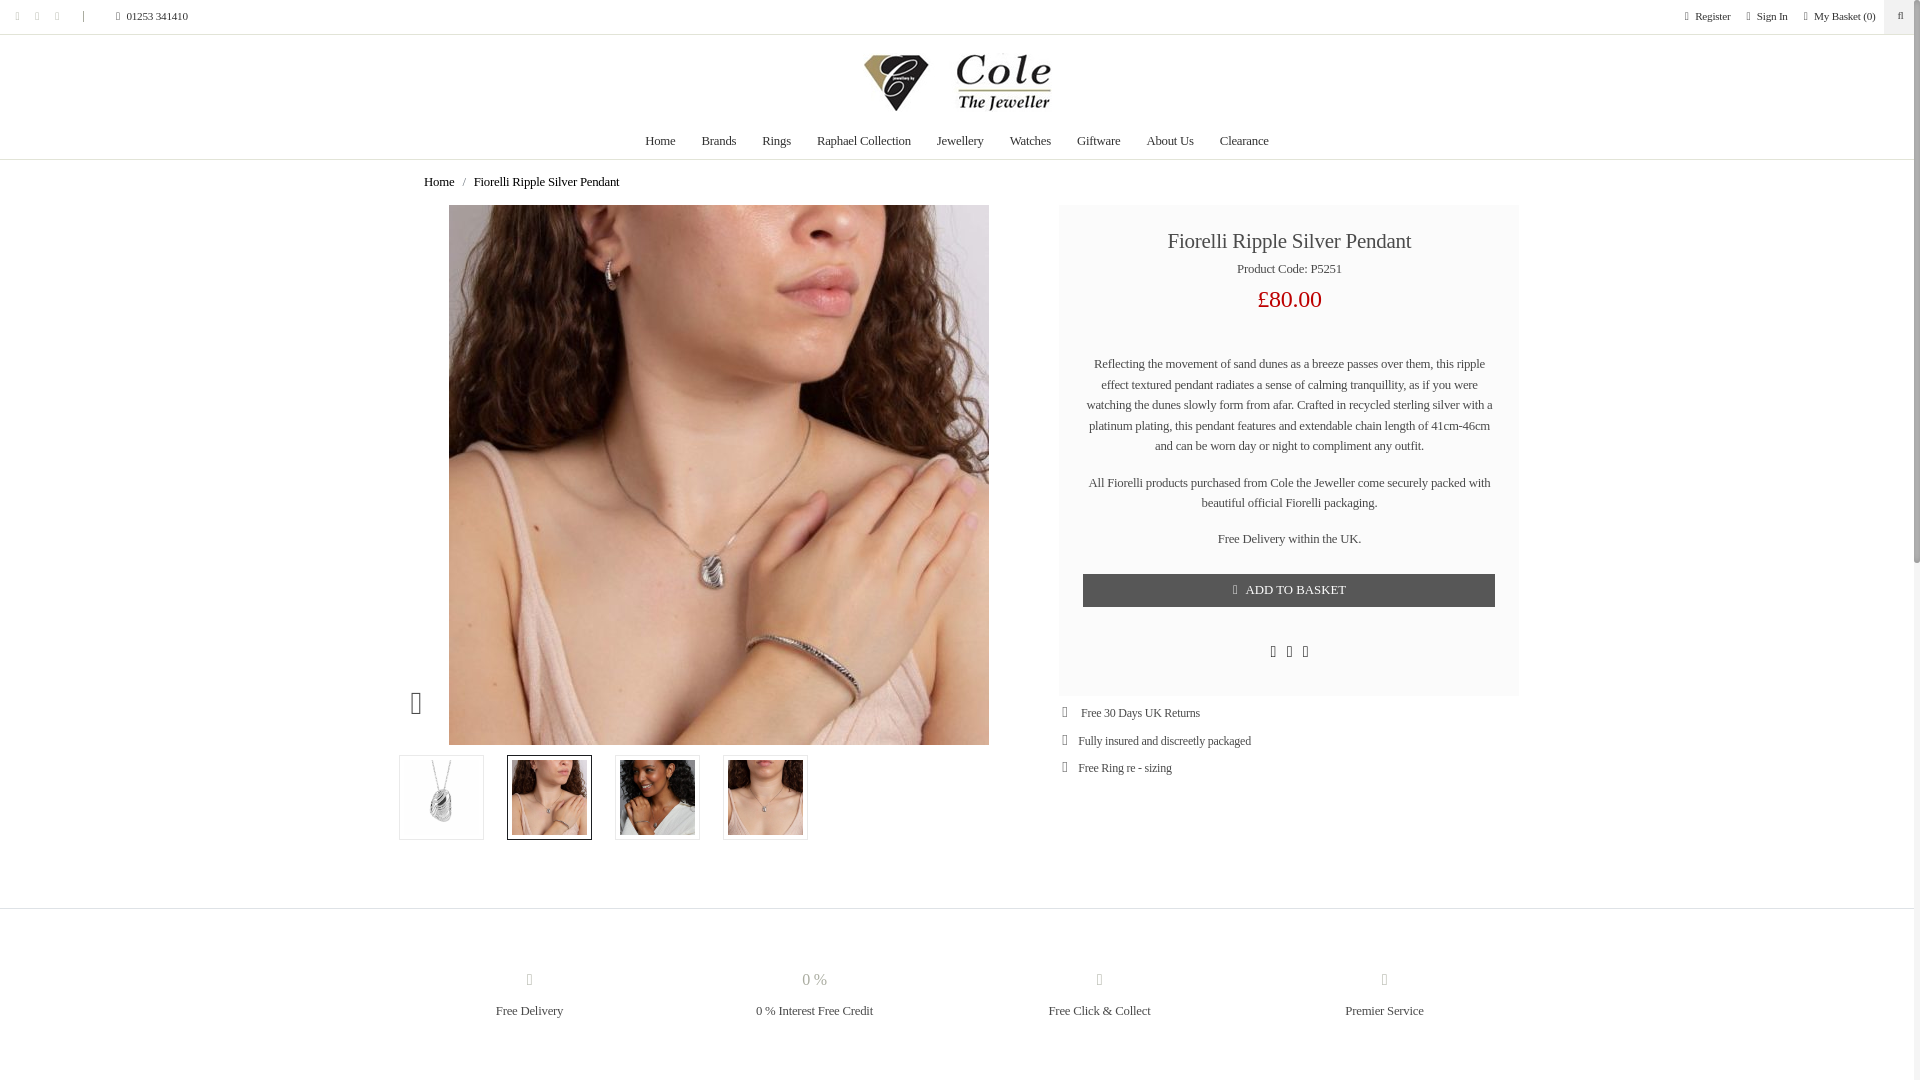 The height and width of the screenshot is (1080, 1920). Describe the element at coordinates (1244, 140) in the screenshot. I see `Clearance` at that location.